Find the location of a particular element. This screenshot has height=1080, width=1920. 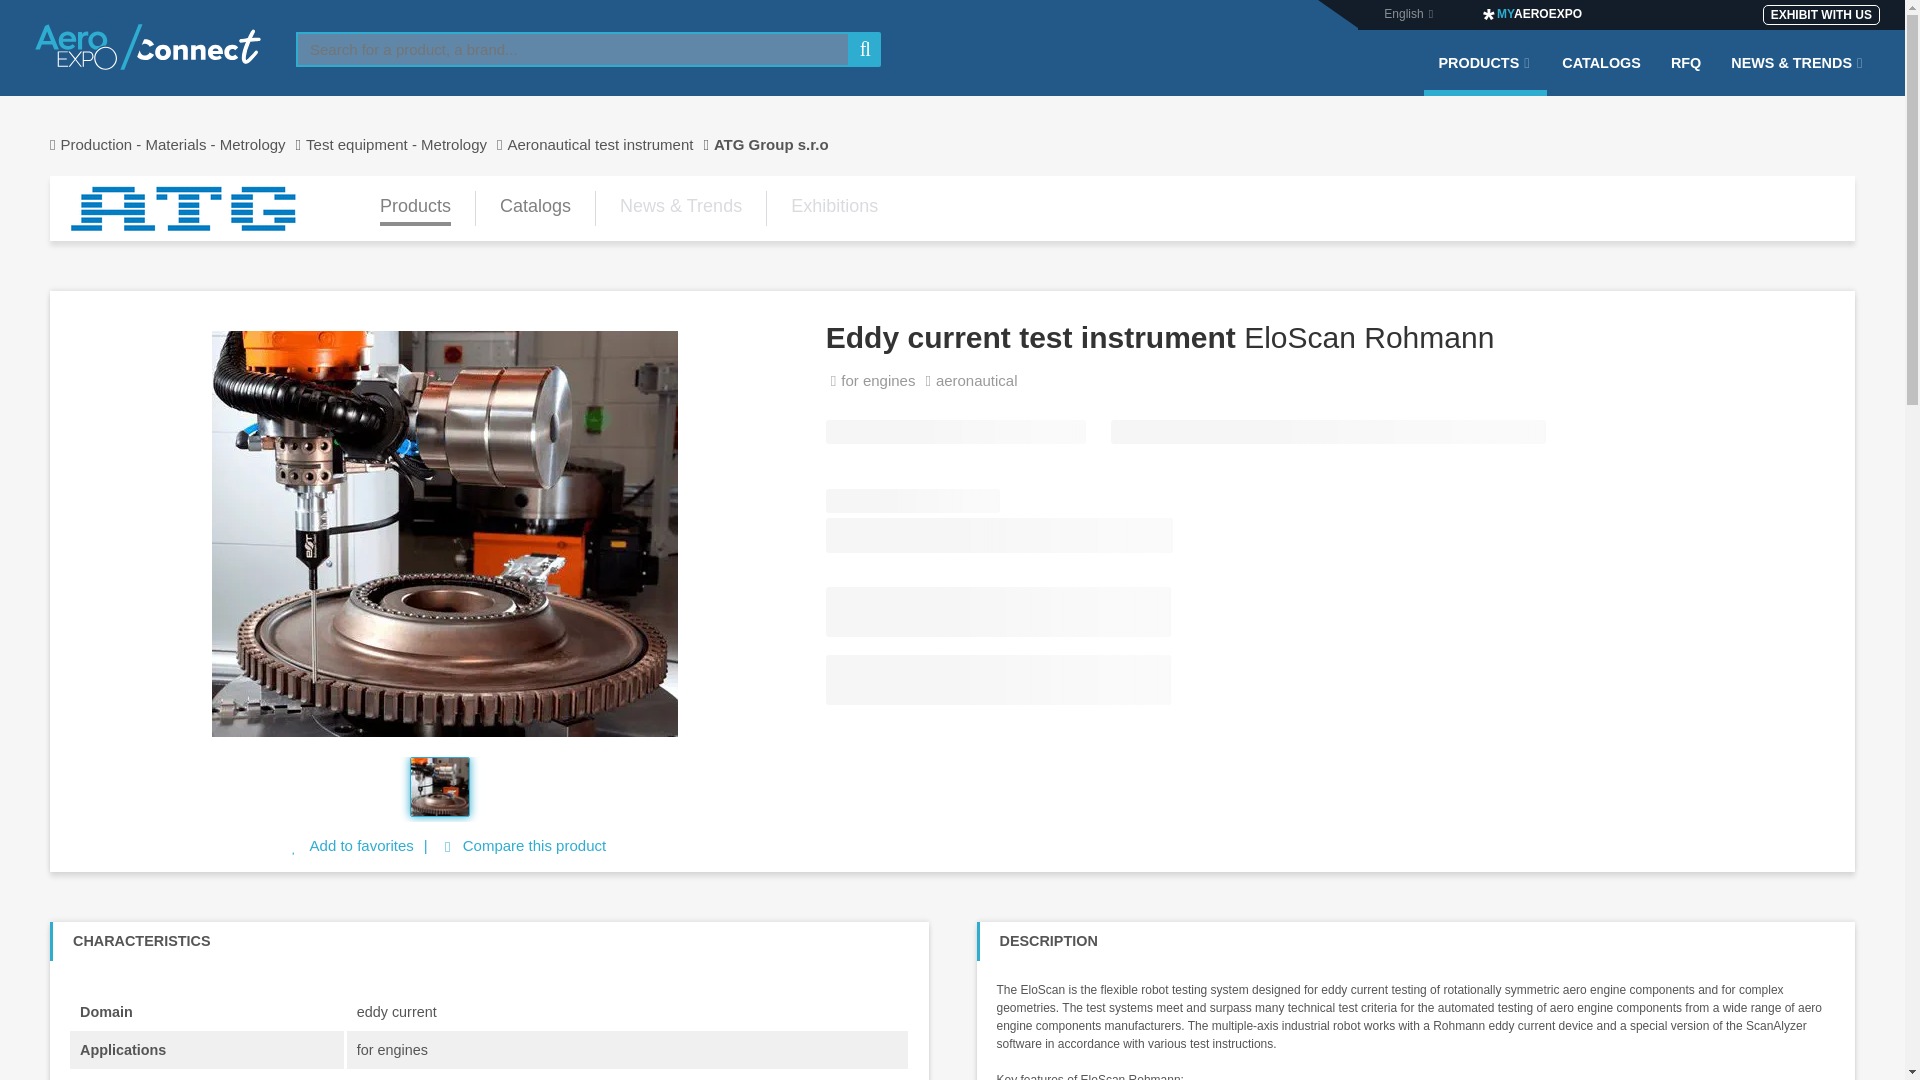

Aeronautical test instrument is located at coordinates (609, 144).